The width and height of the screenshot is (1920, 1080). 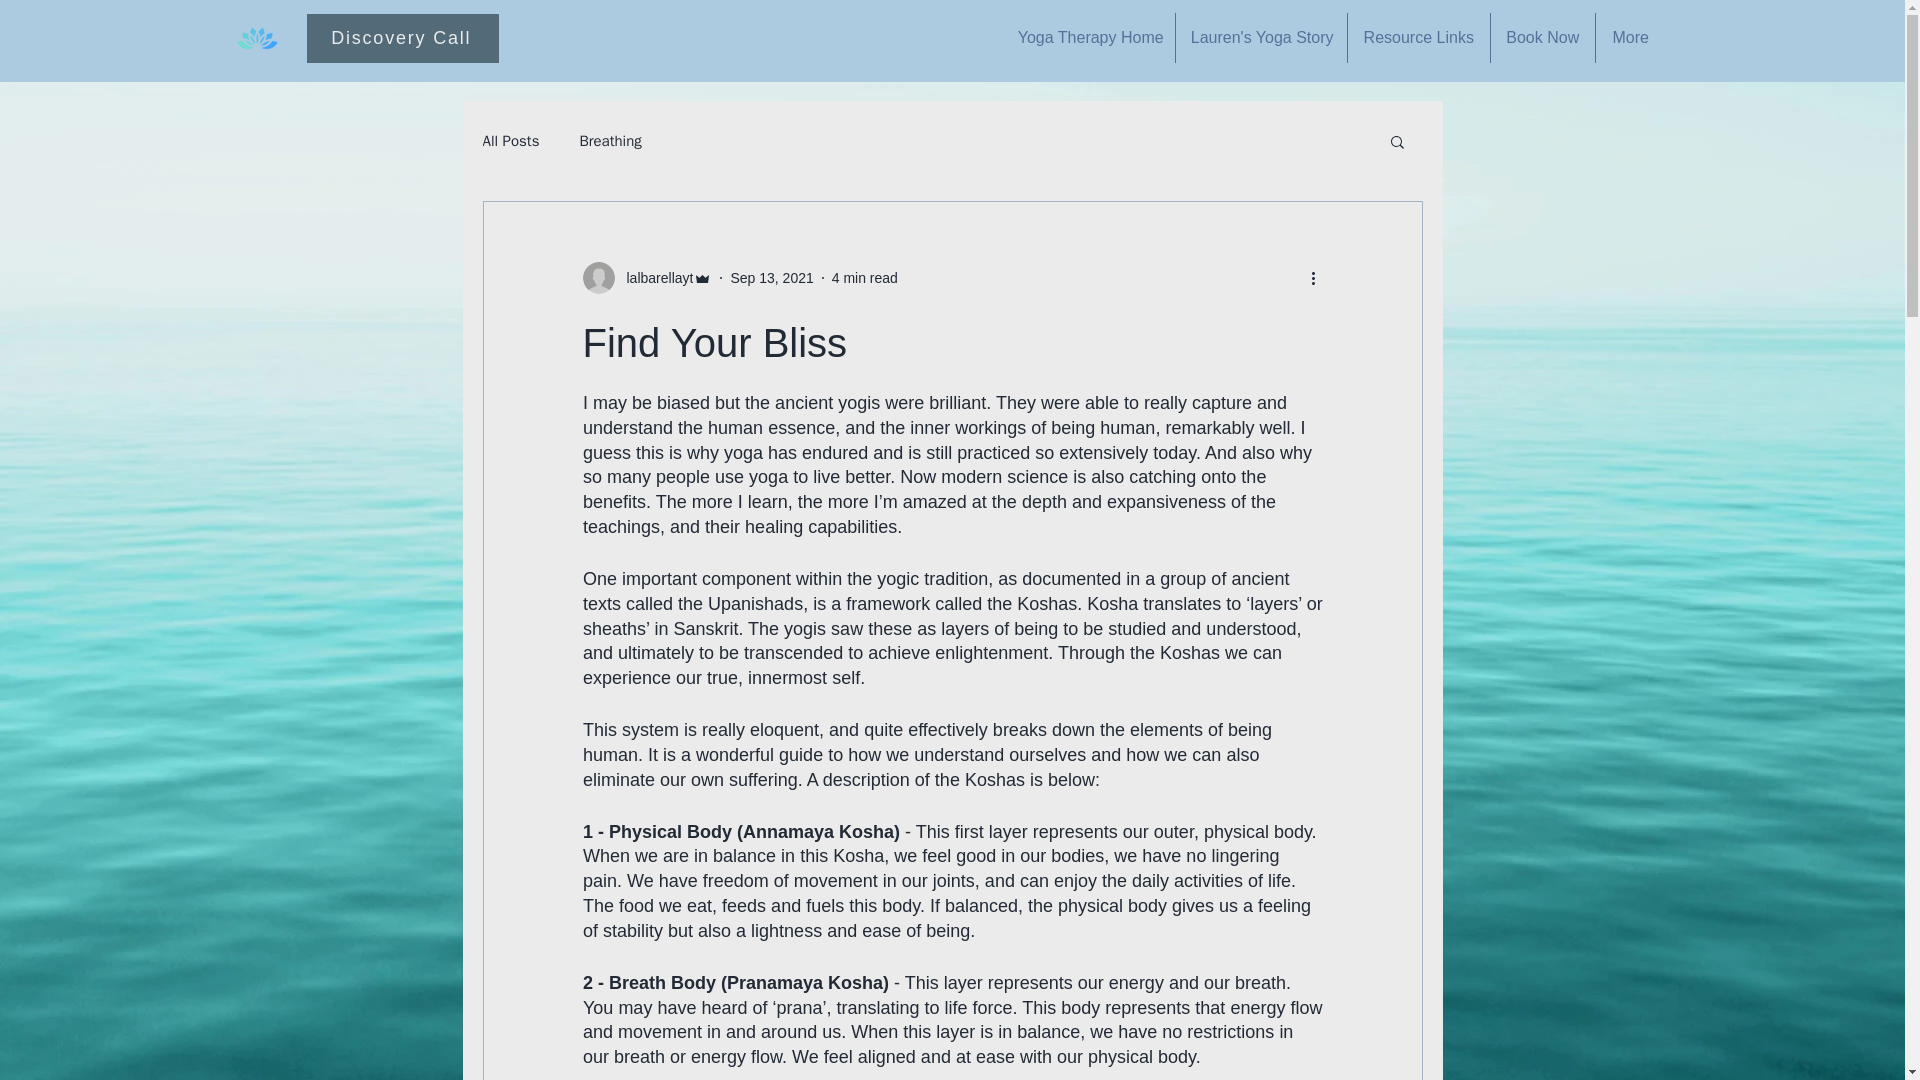 I want to click on Discovery Call, so click(x=403, y=38).